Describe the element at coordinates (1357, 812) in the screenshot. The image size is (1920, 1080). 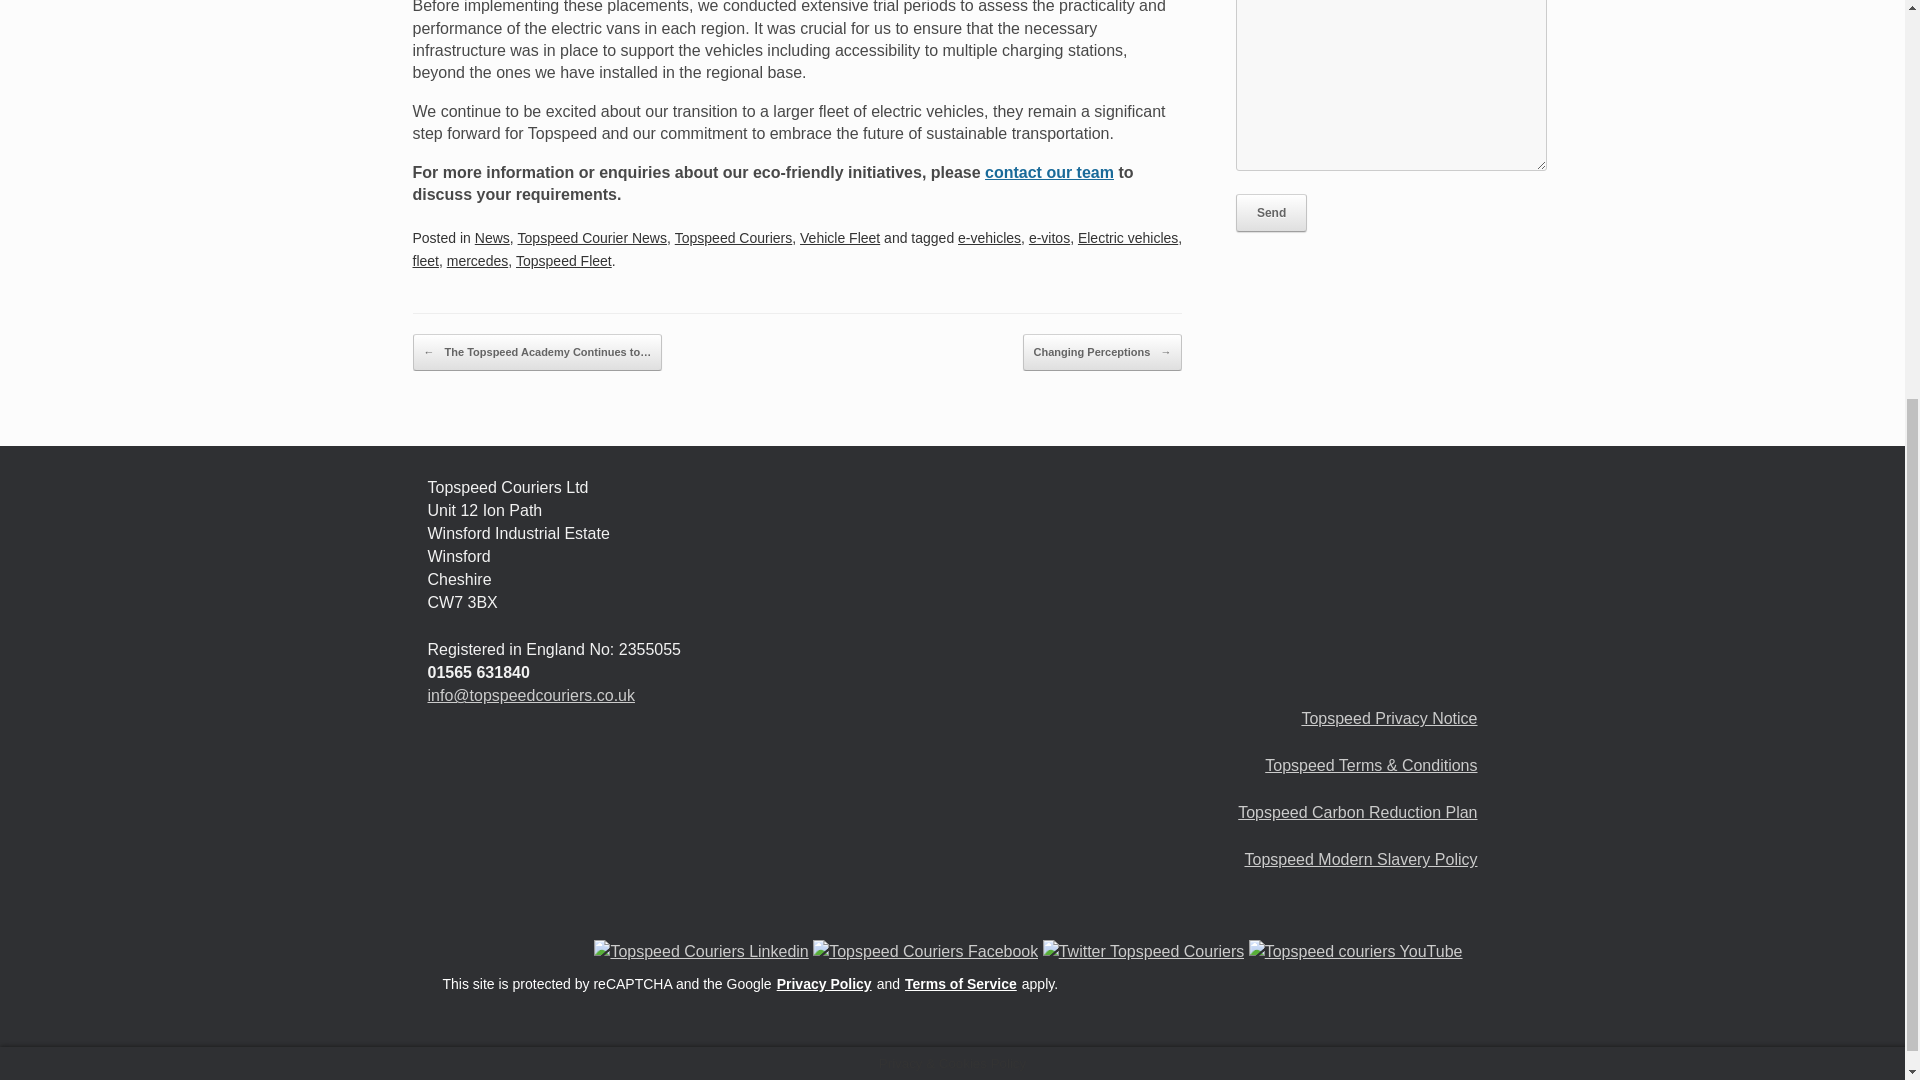
I see `Topspeed Carbon Reduction Plan` at that location.